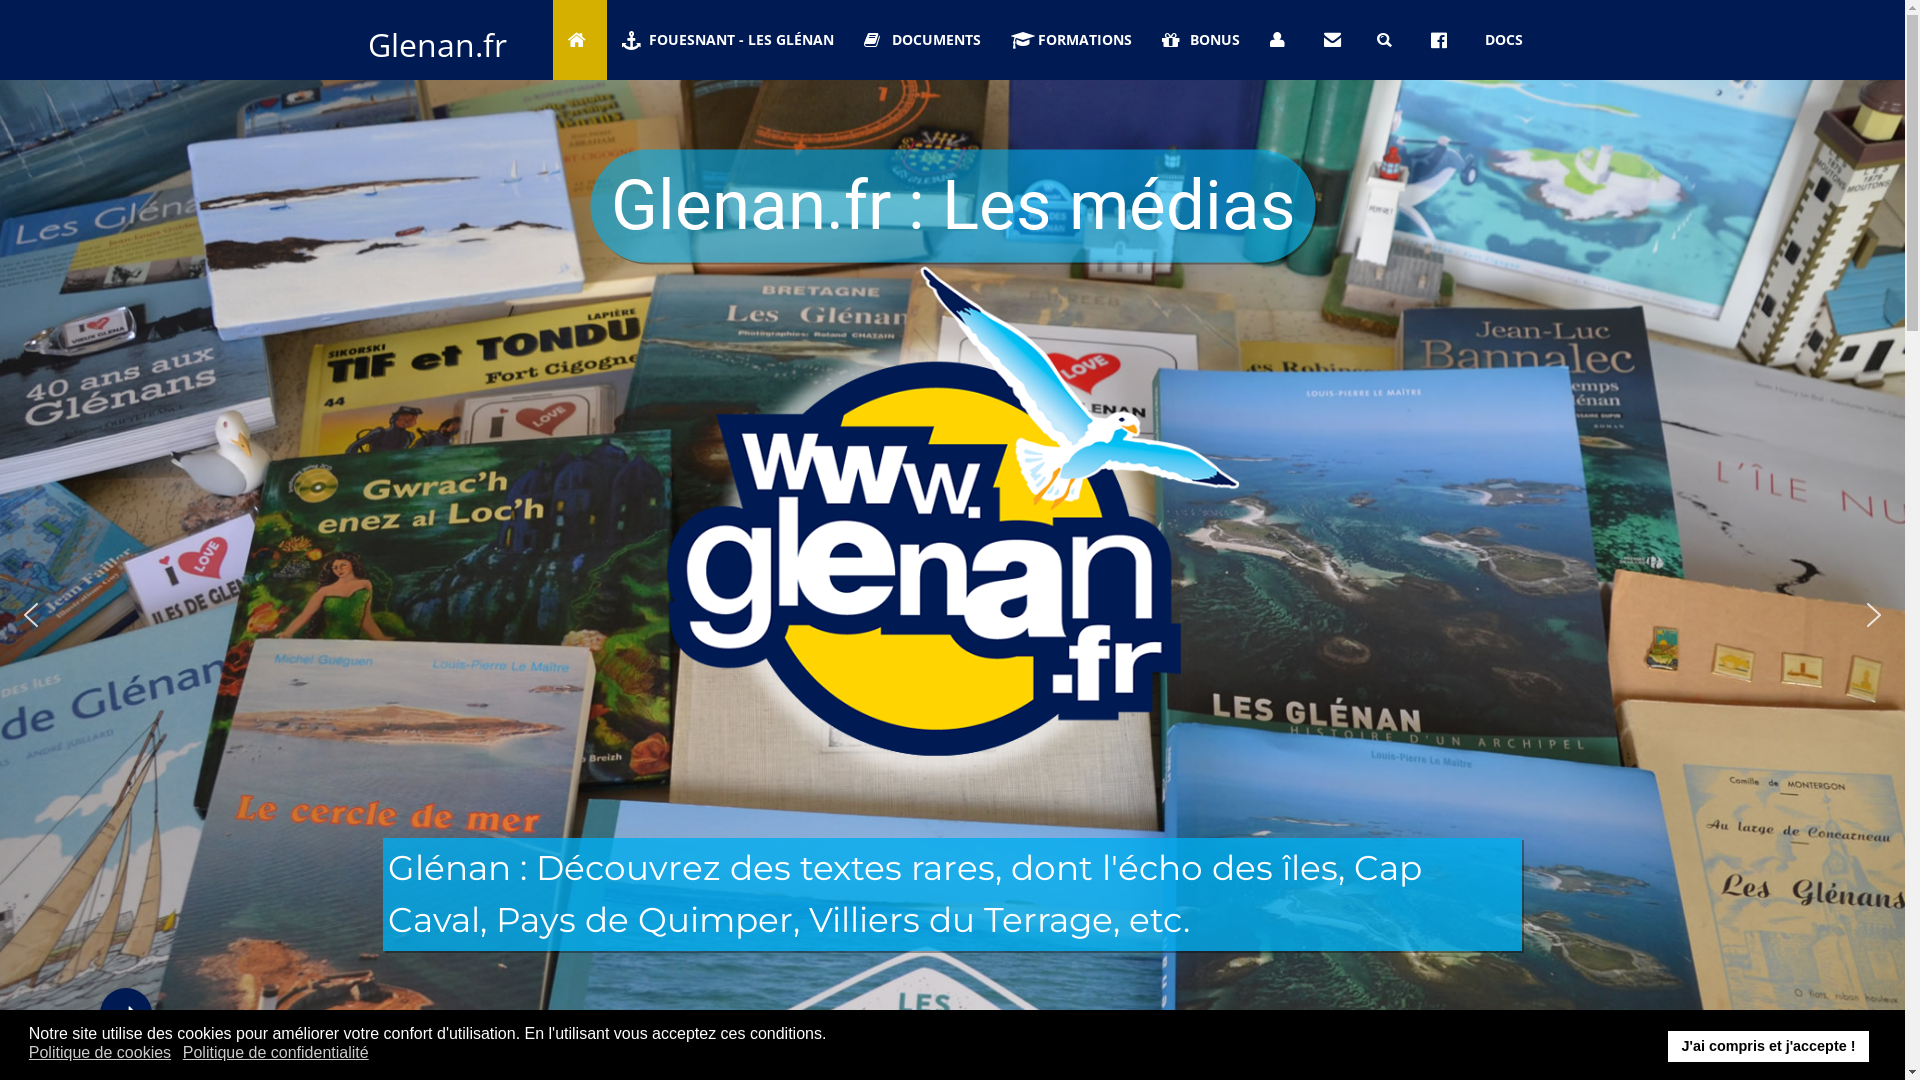 This screenshot has height=1080, width=1920. Describe the element at coordinates (1768, 1046) in the screenshot. I see `J'ai compris et j'accepte !` at that location.